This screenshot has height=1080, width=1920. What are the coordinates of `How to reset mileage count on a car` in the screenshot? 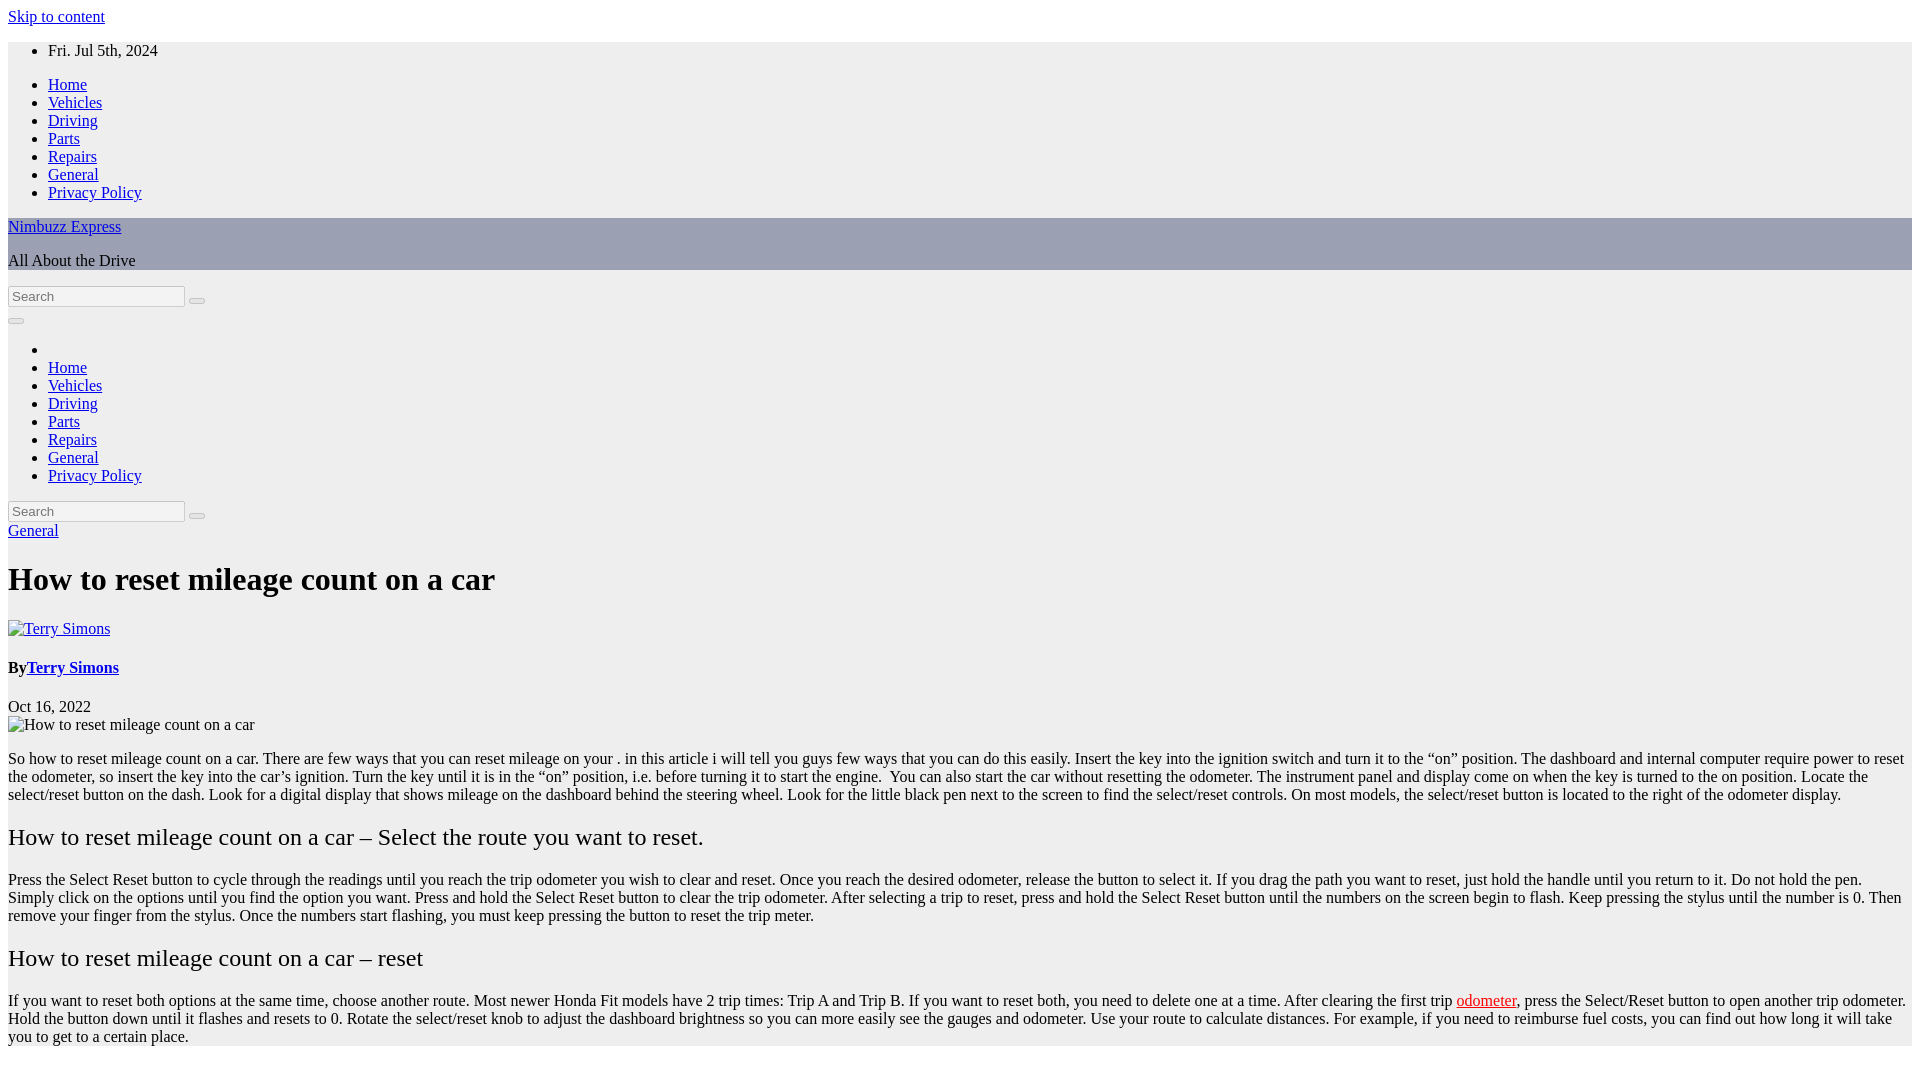 It's located at (251, 578).